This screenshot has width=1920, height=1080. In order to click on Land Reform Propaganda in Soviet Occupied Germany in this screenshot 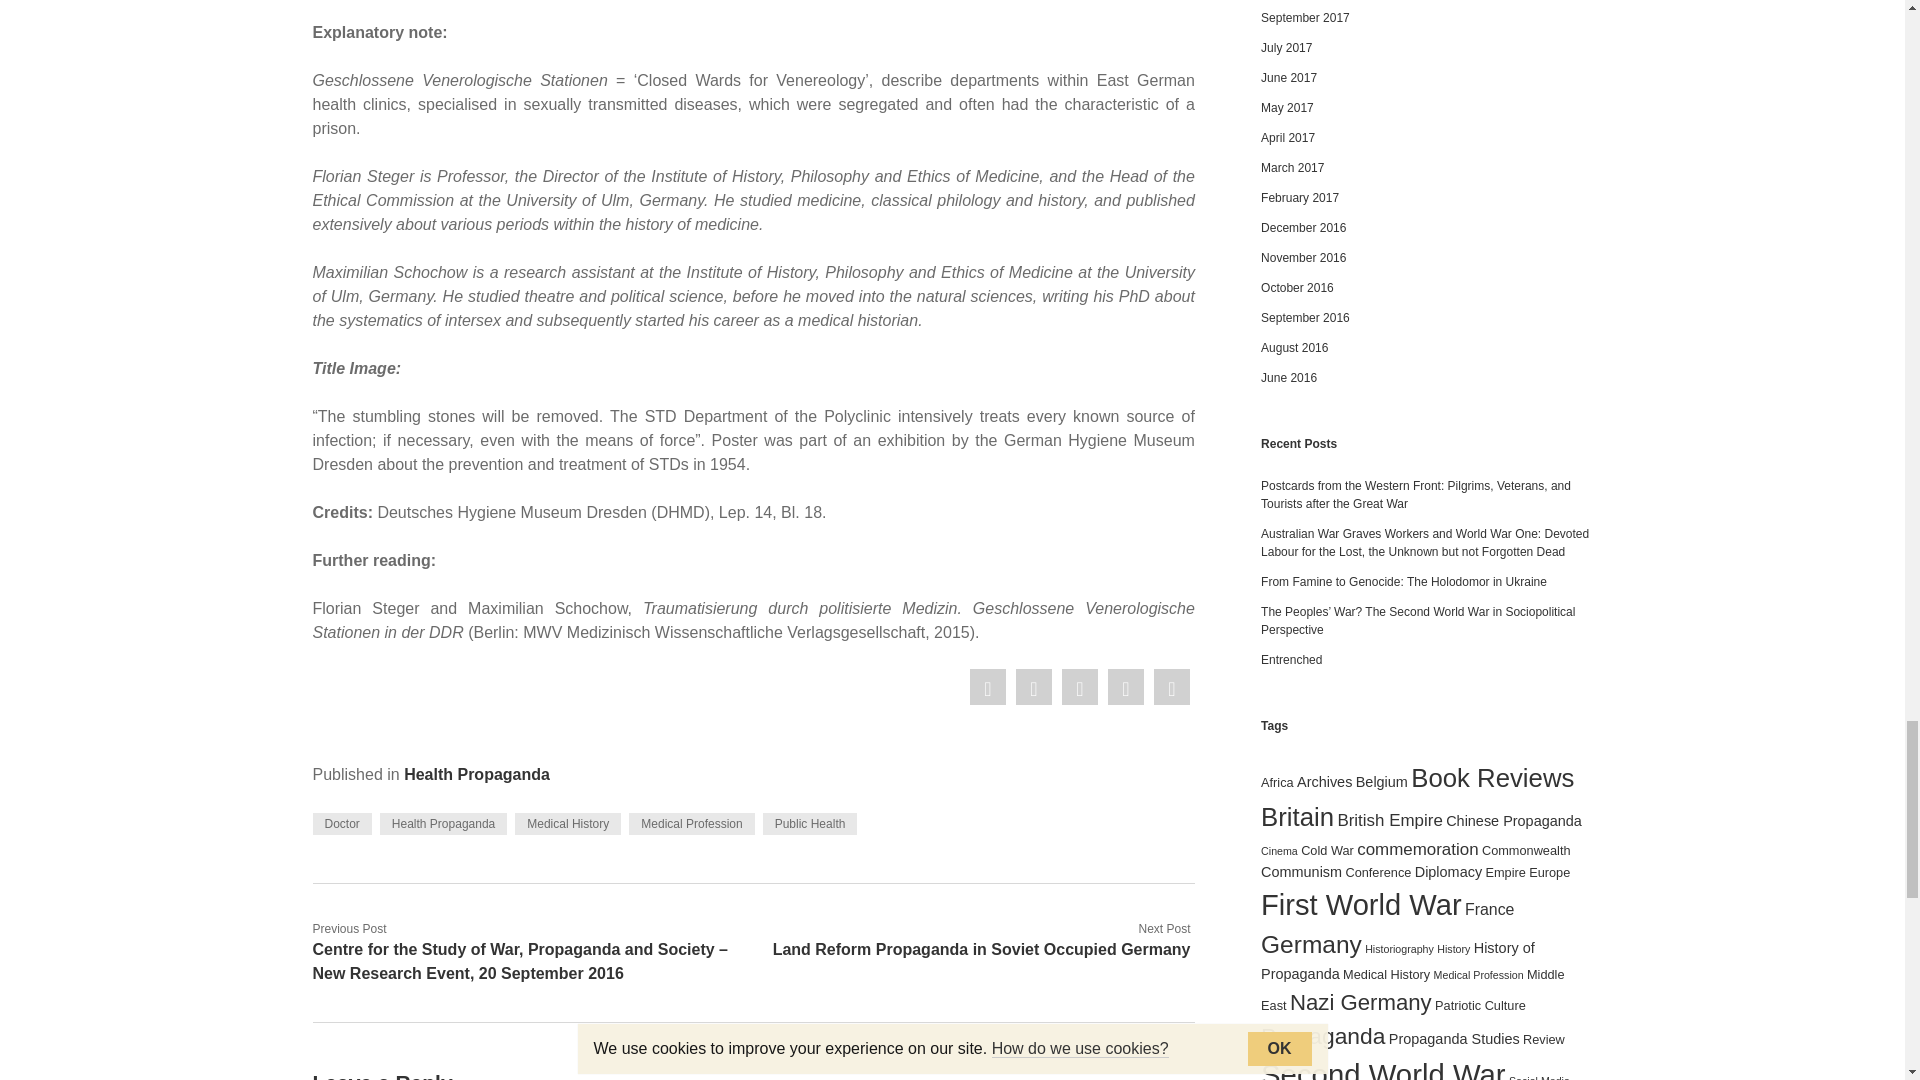, I will do `click(982, 948)`.